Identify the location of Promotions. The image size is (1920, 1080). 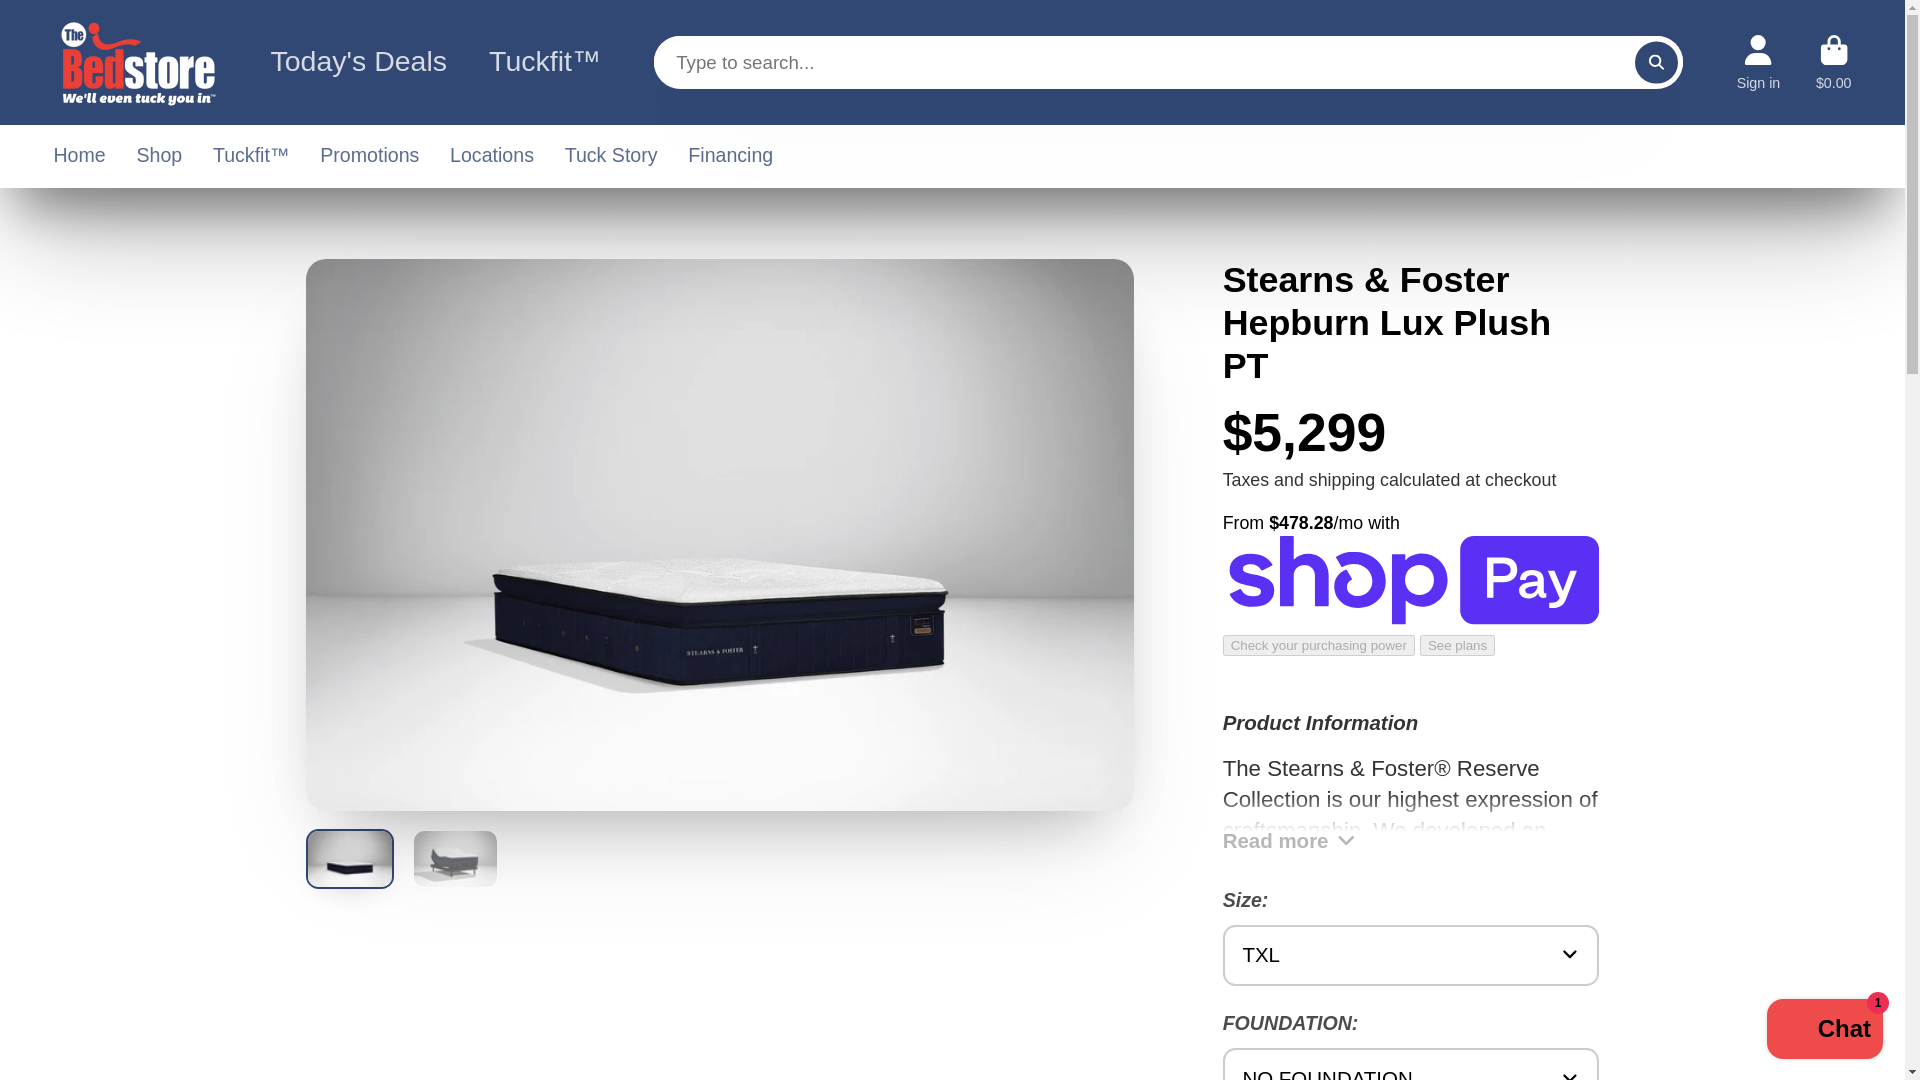
(369, 156).